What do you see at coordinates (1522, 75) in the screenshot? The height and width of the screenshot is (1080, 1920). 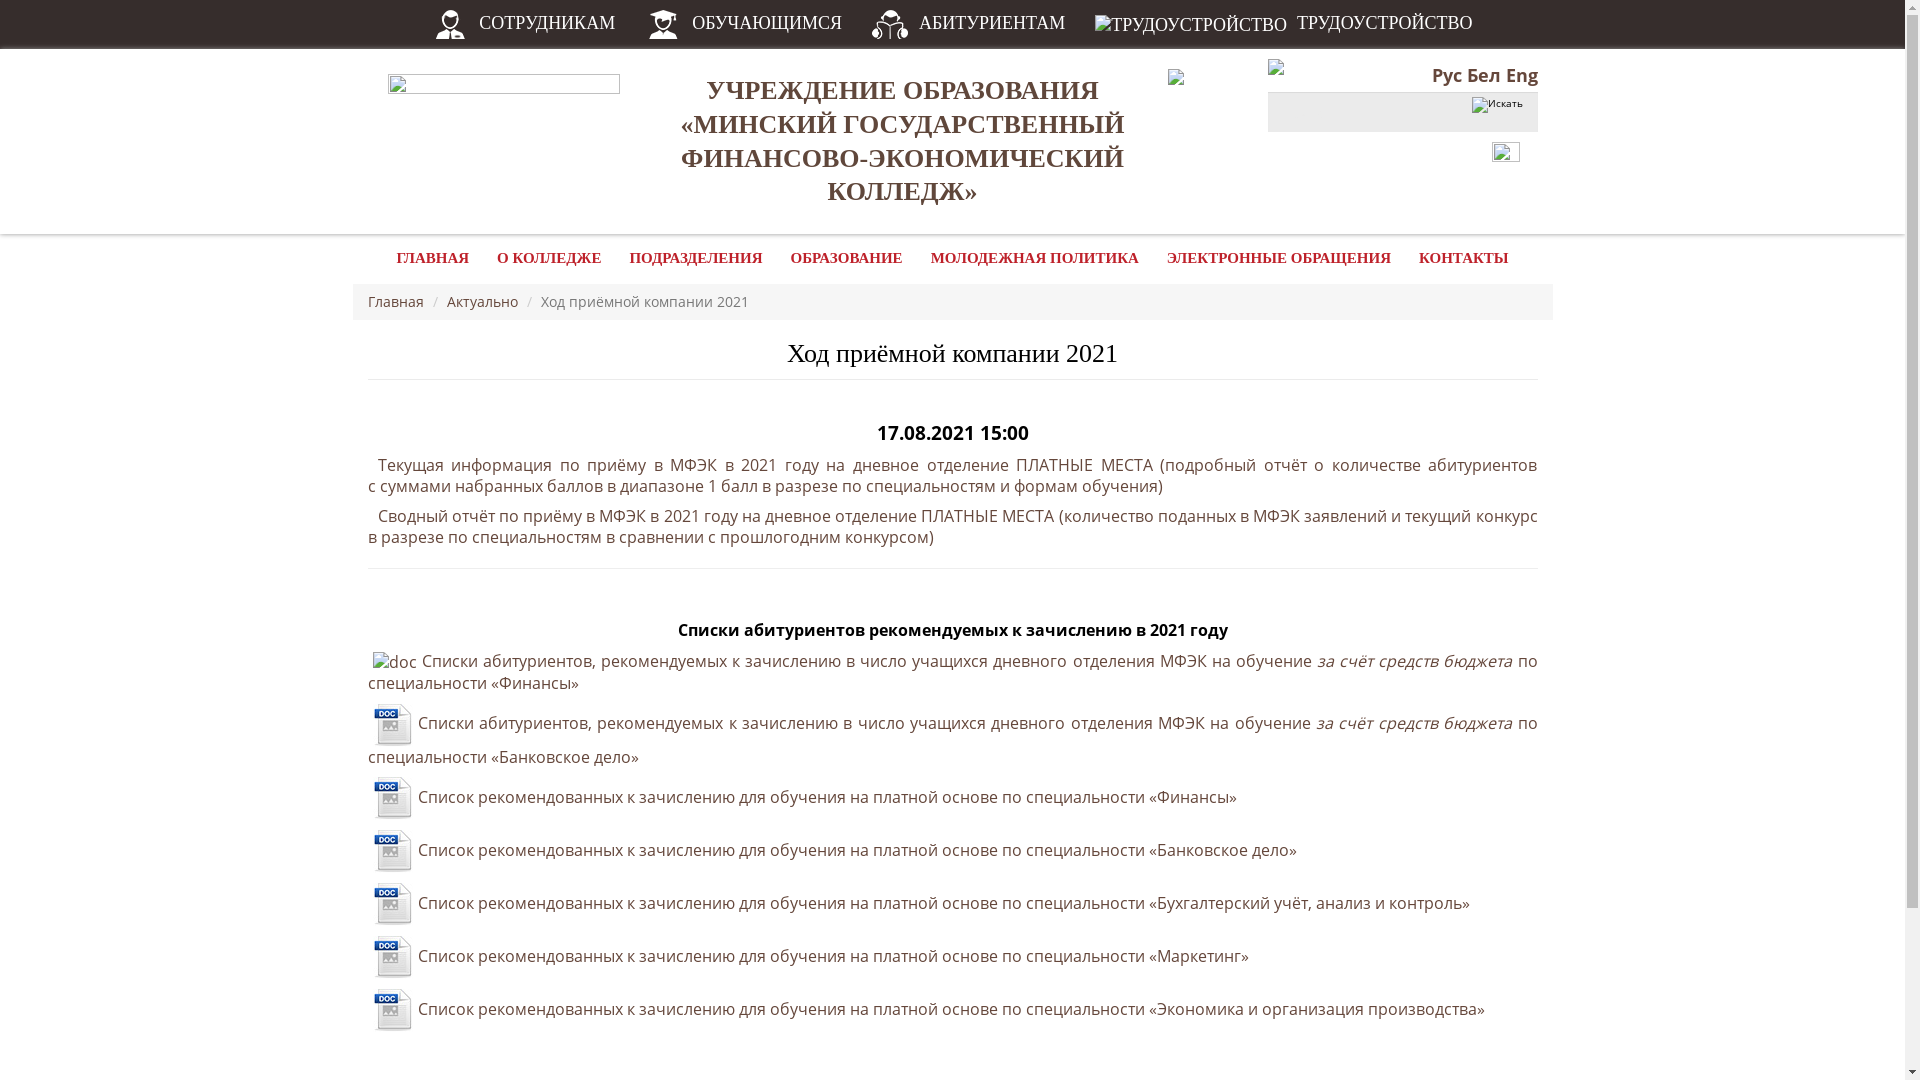 I see `Eng` at bounding box center [1522, 75].